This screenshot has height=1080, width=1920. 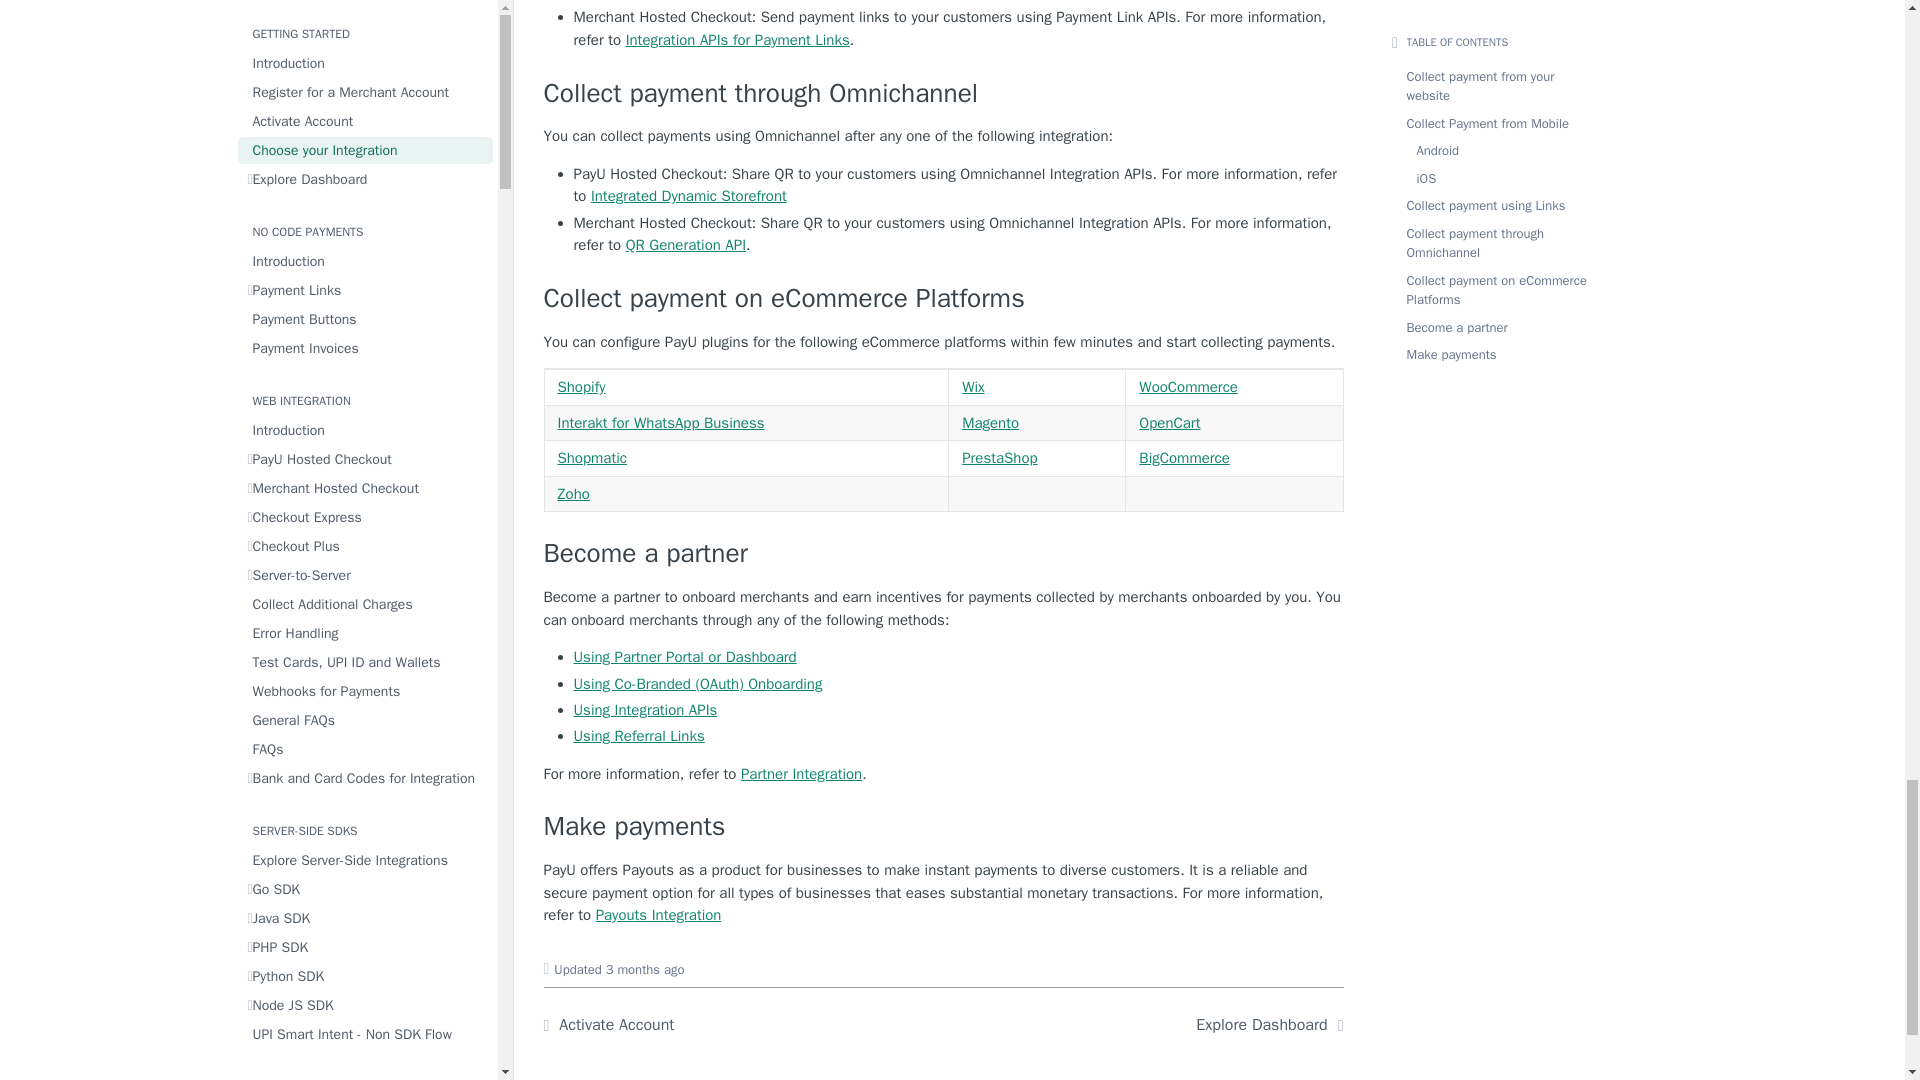 What do you see at coordinates (944, 554) in the screenshot?
I see `Become a partner` at bounding box center [944, 554].